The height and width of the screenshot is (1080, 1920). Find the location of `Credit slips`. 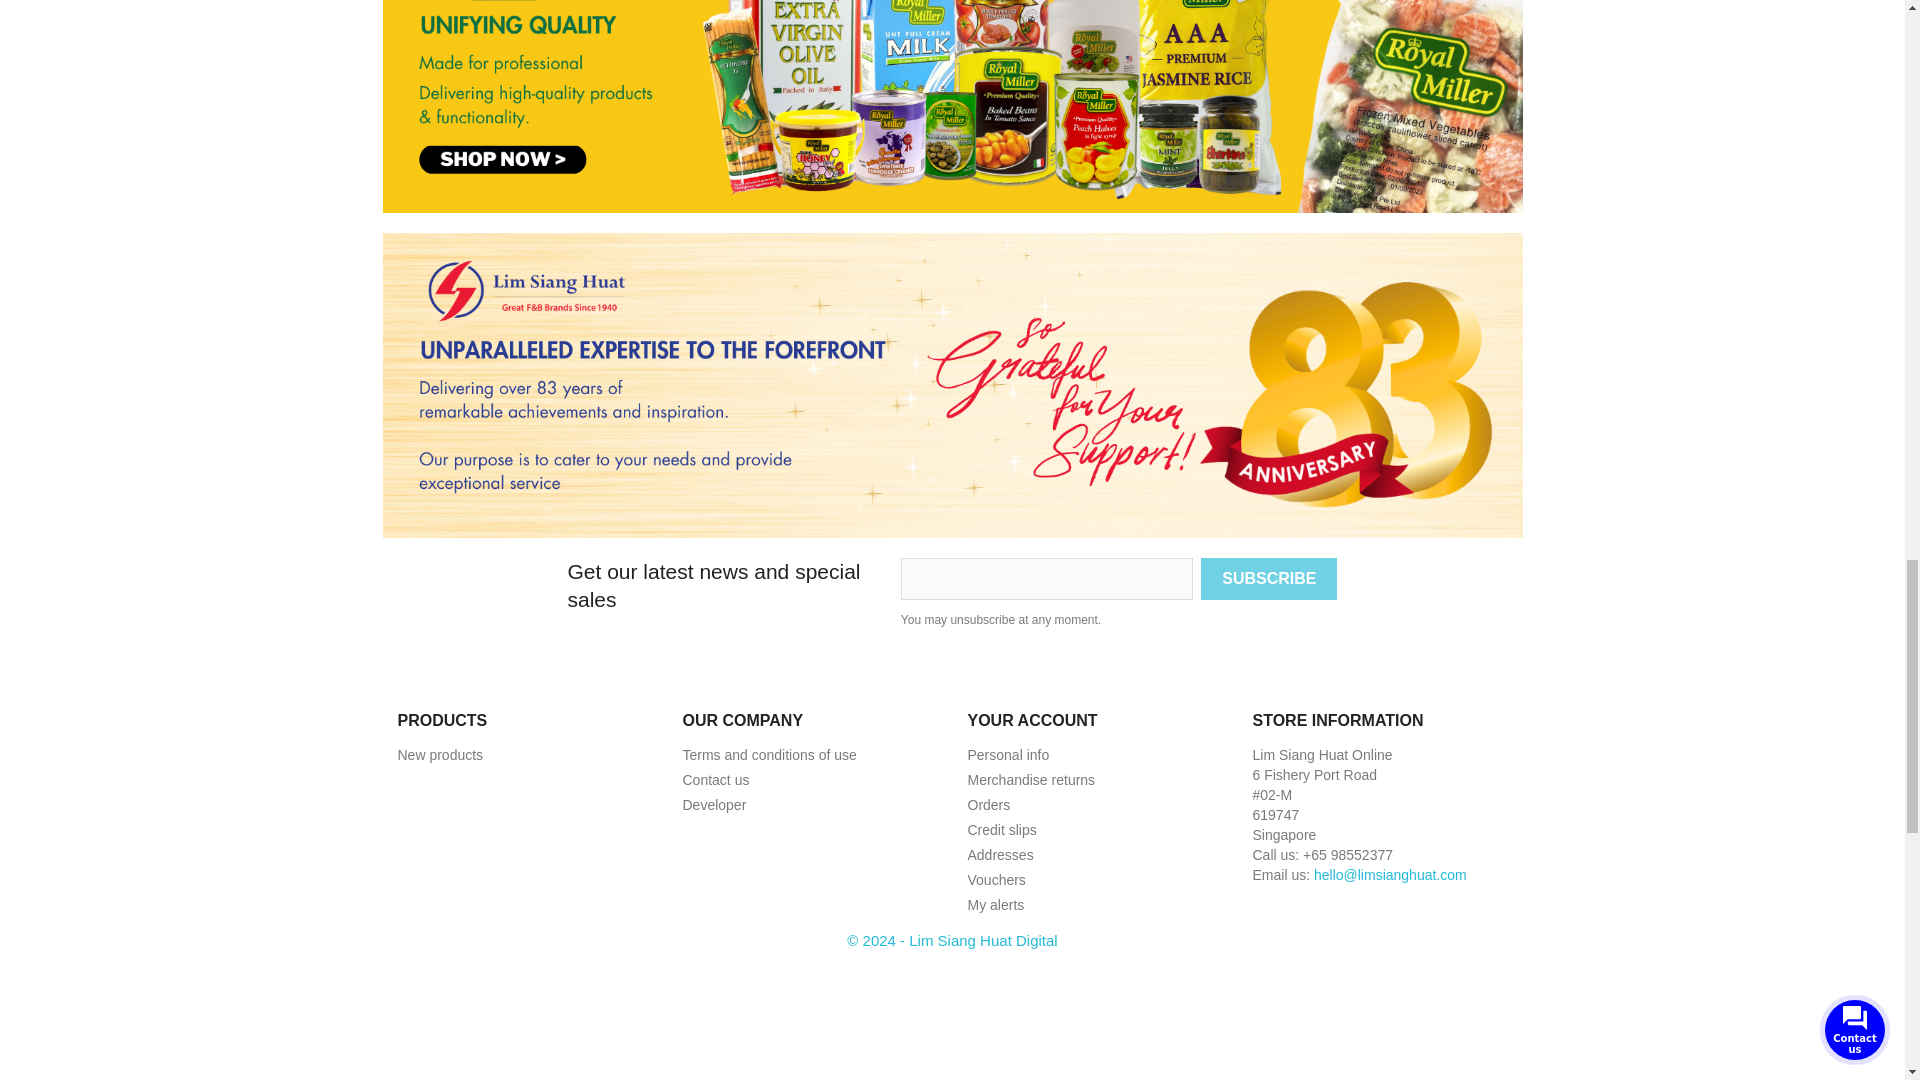

Credit slips is located at coordinates (1002, 830).